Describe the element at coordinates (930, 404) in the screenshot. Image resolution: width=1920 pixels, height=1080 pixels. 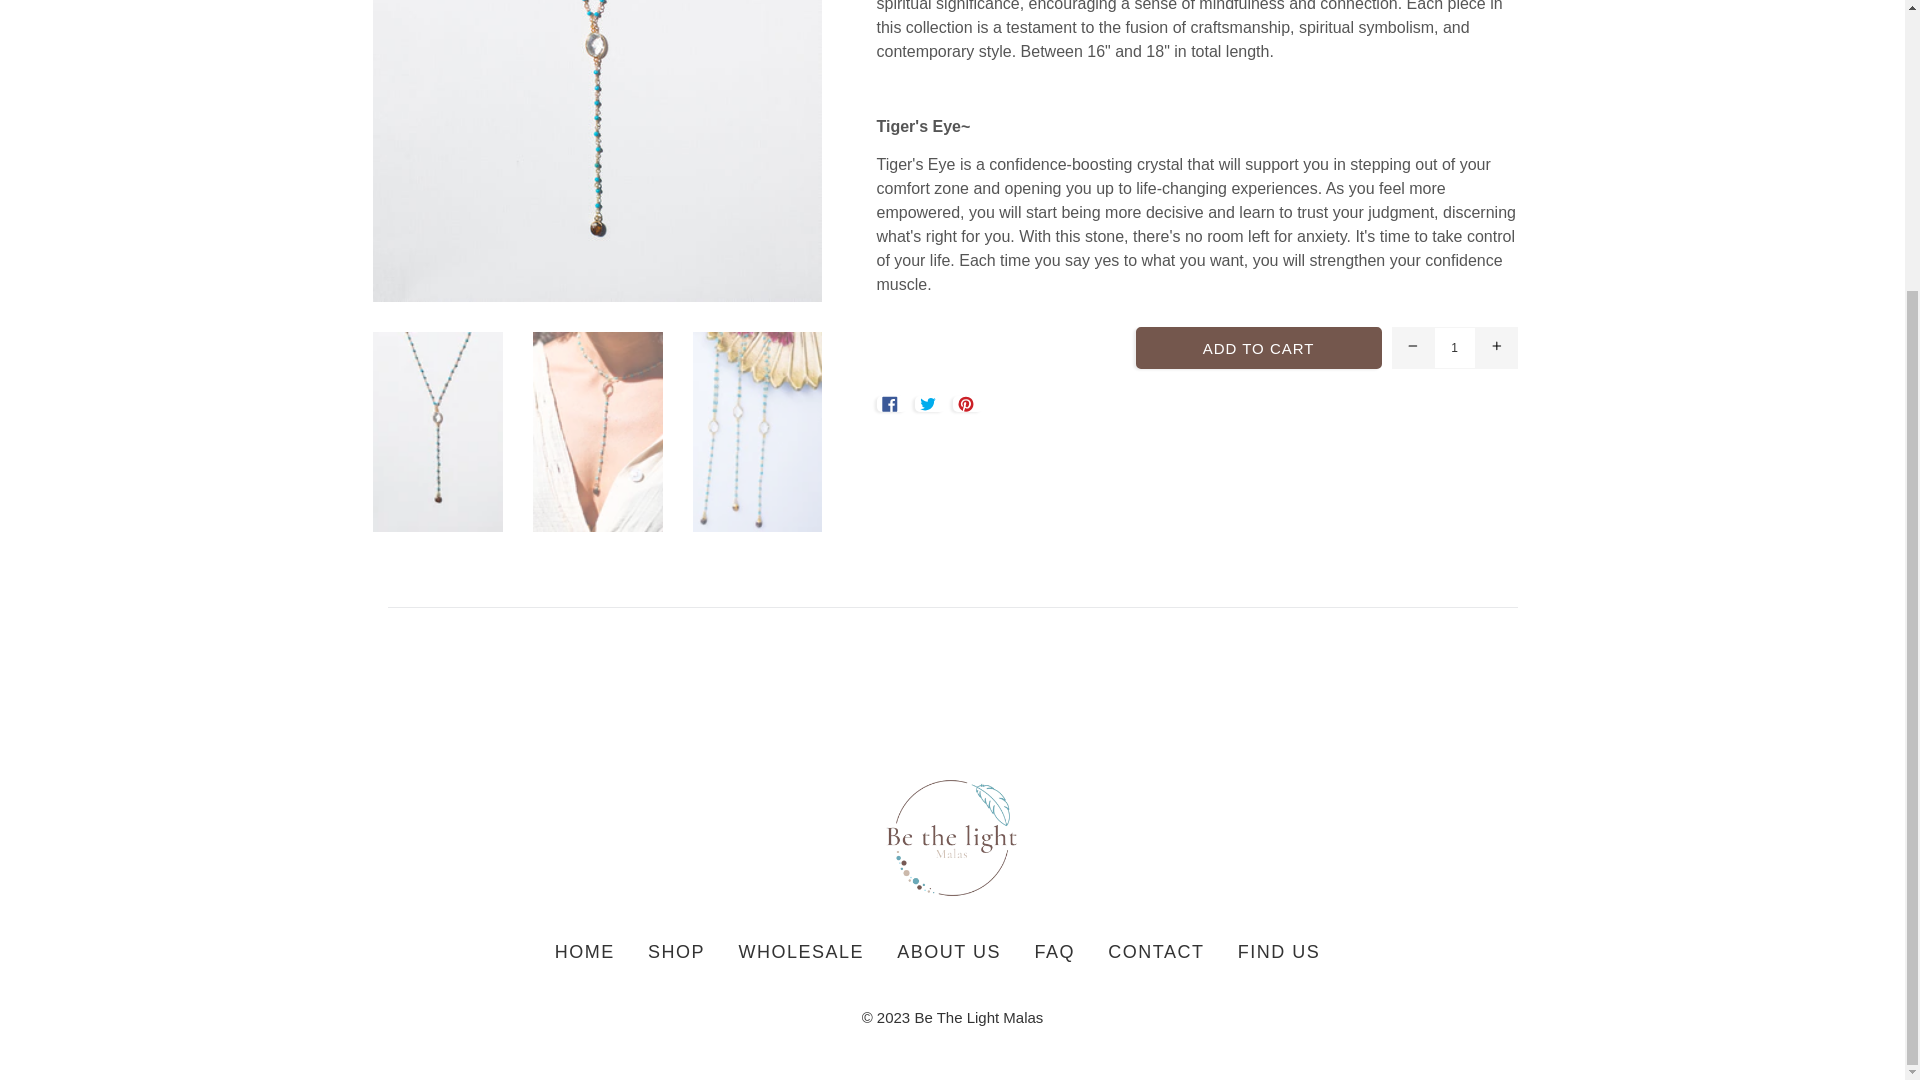
I see `Tweet on Twitter` at that location.